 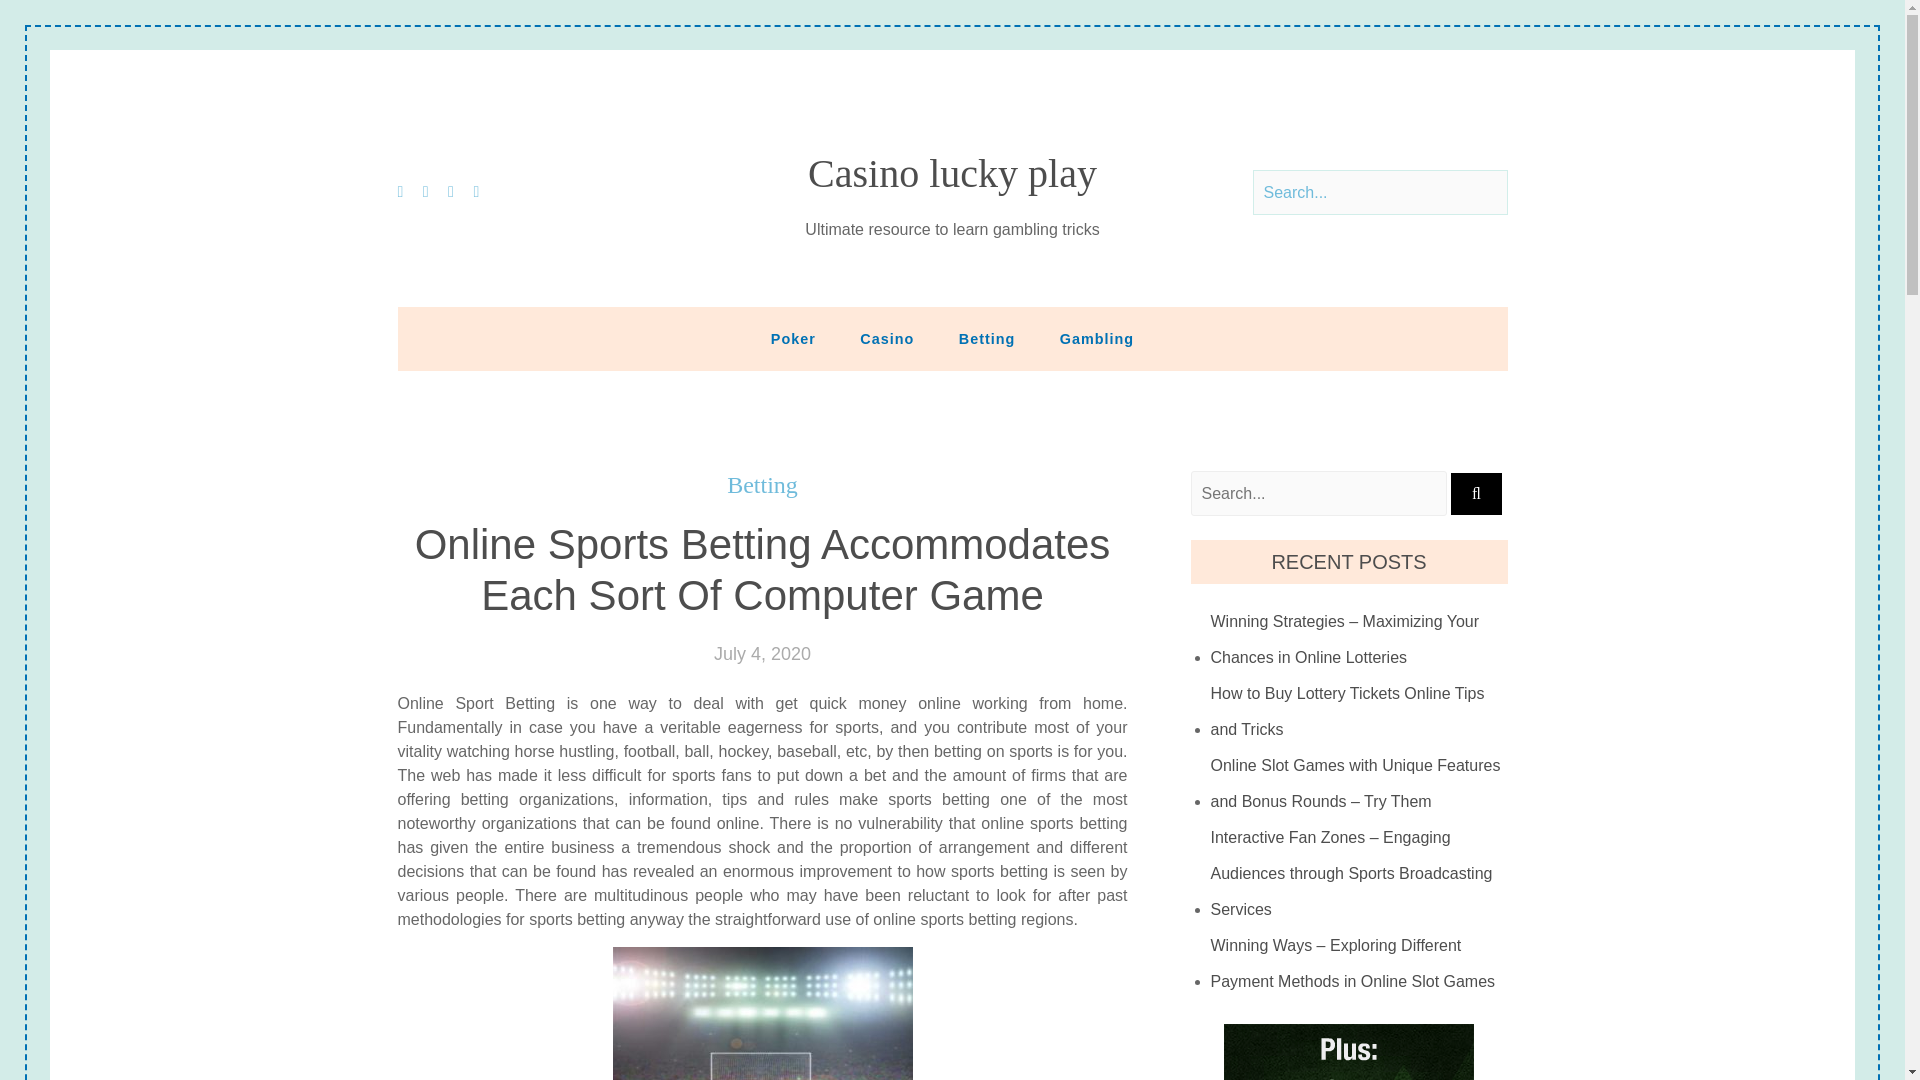 What do you see at coordinates (792, 338) in the screenshot?
I see `Poker` at bounding box center [792, 338].